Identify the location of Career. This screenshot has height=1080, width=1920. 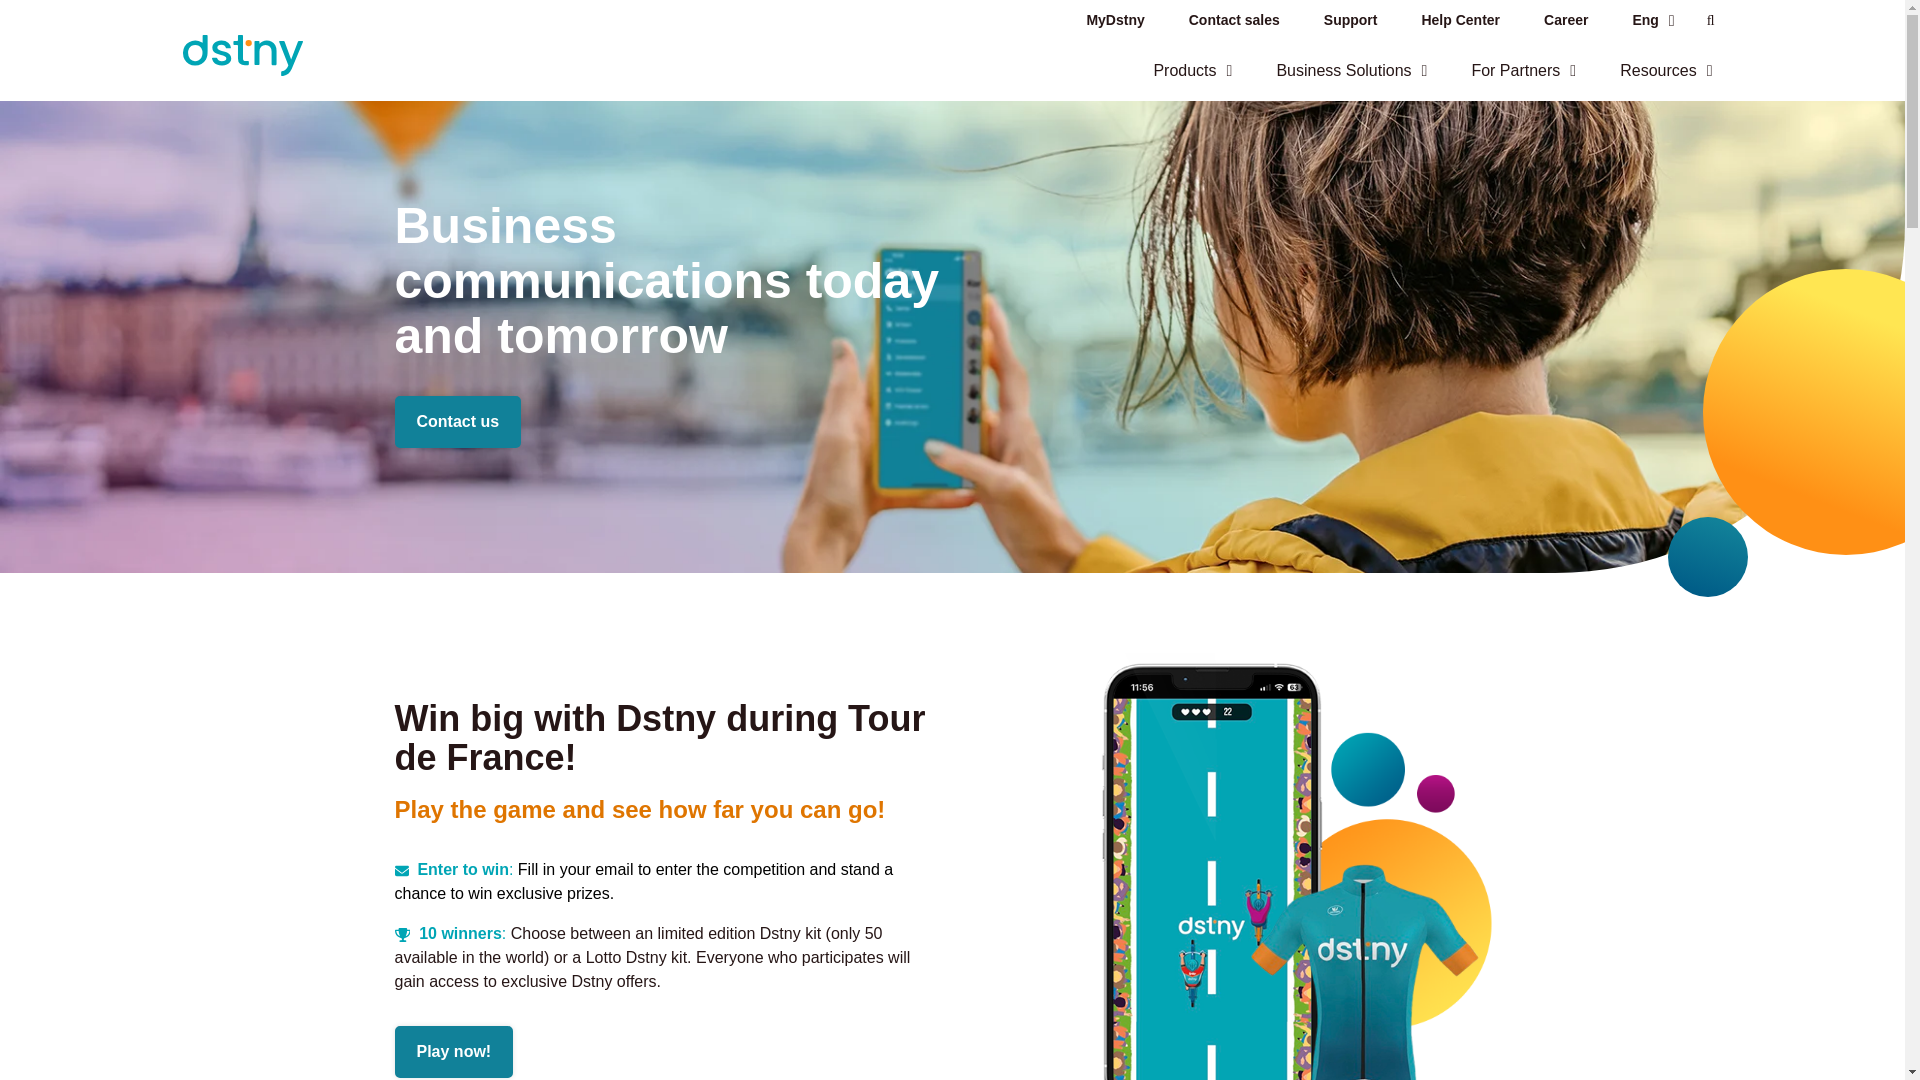
(1566, 20).